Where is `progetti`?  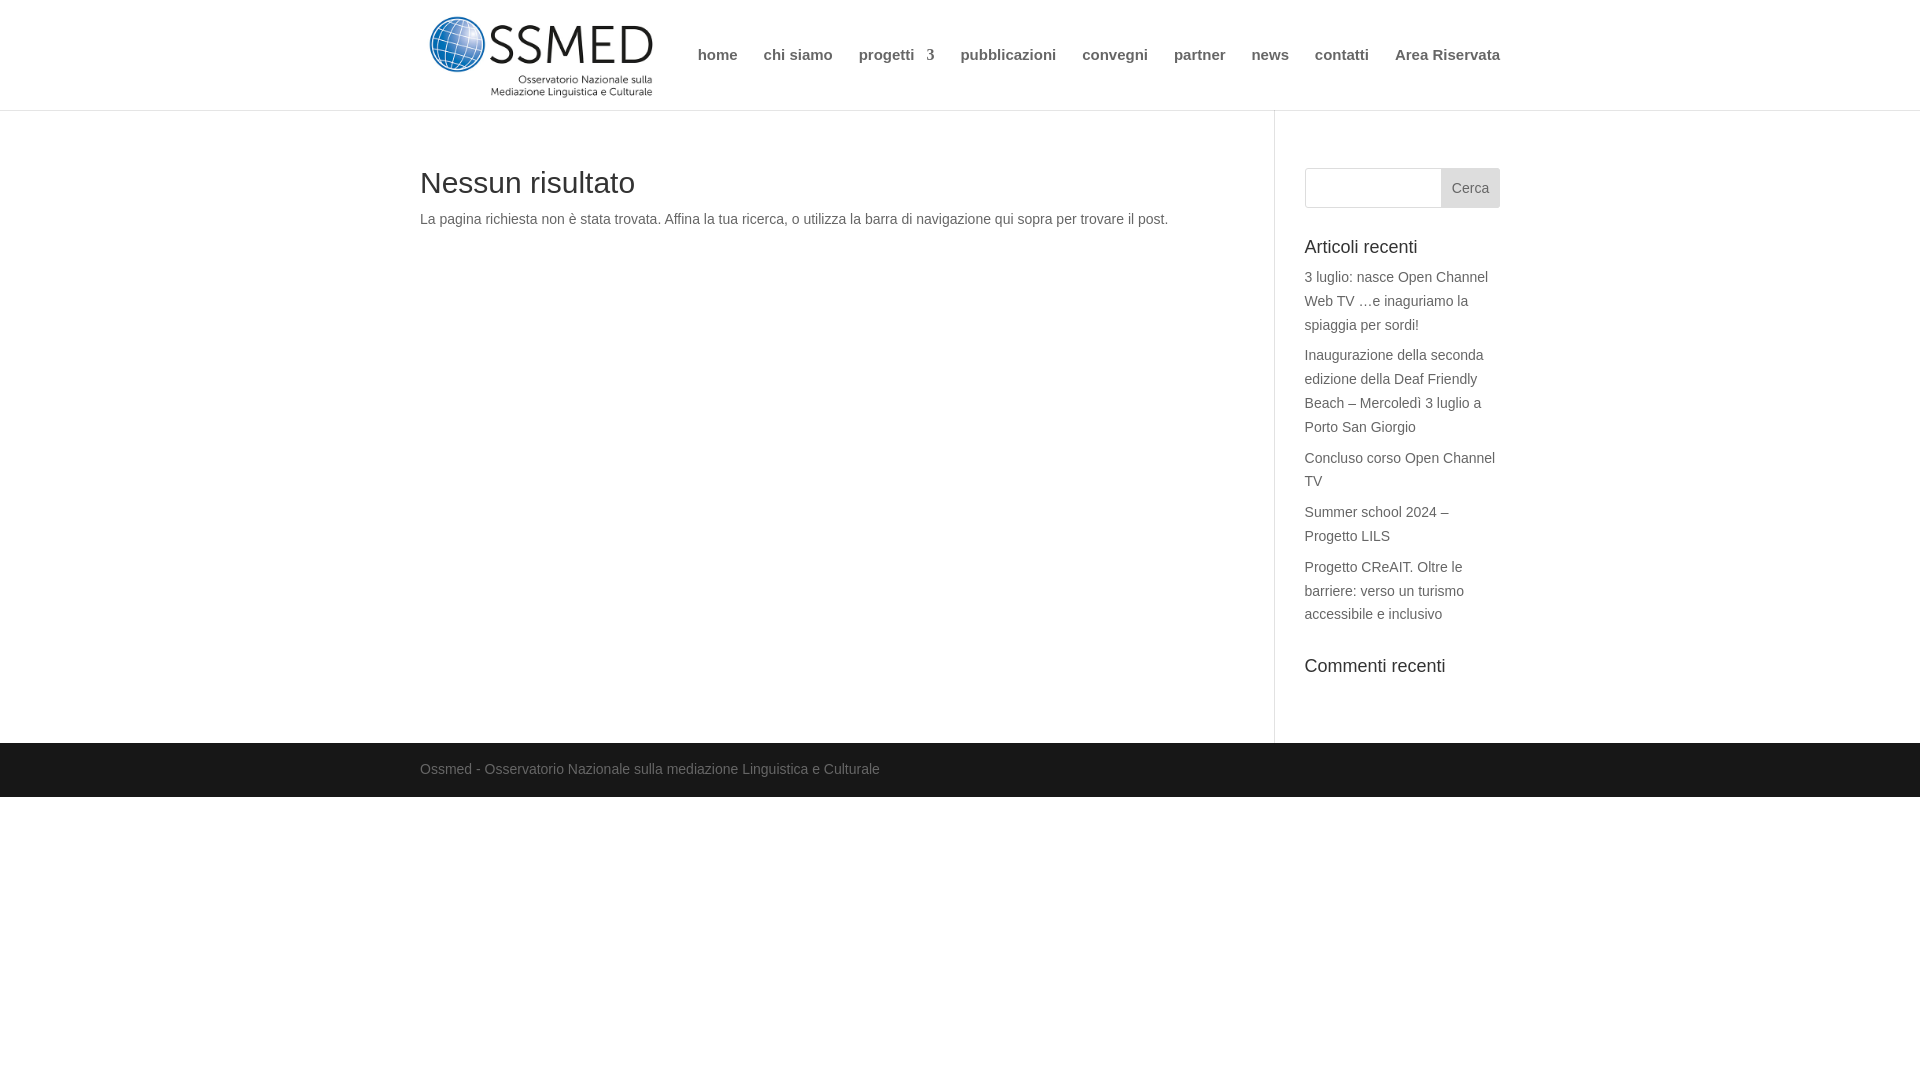 progetti is located at coordinates (896, 78).